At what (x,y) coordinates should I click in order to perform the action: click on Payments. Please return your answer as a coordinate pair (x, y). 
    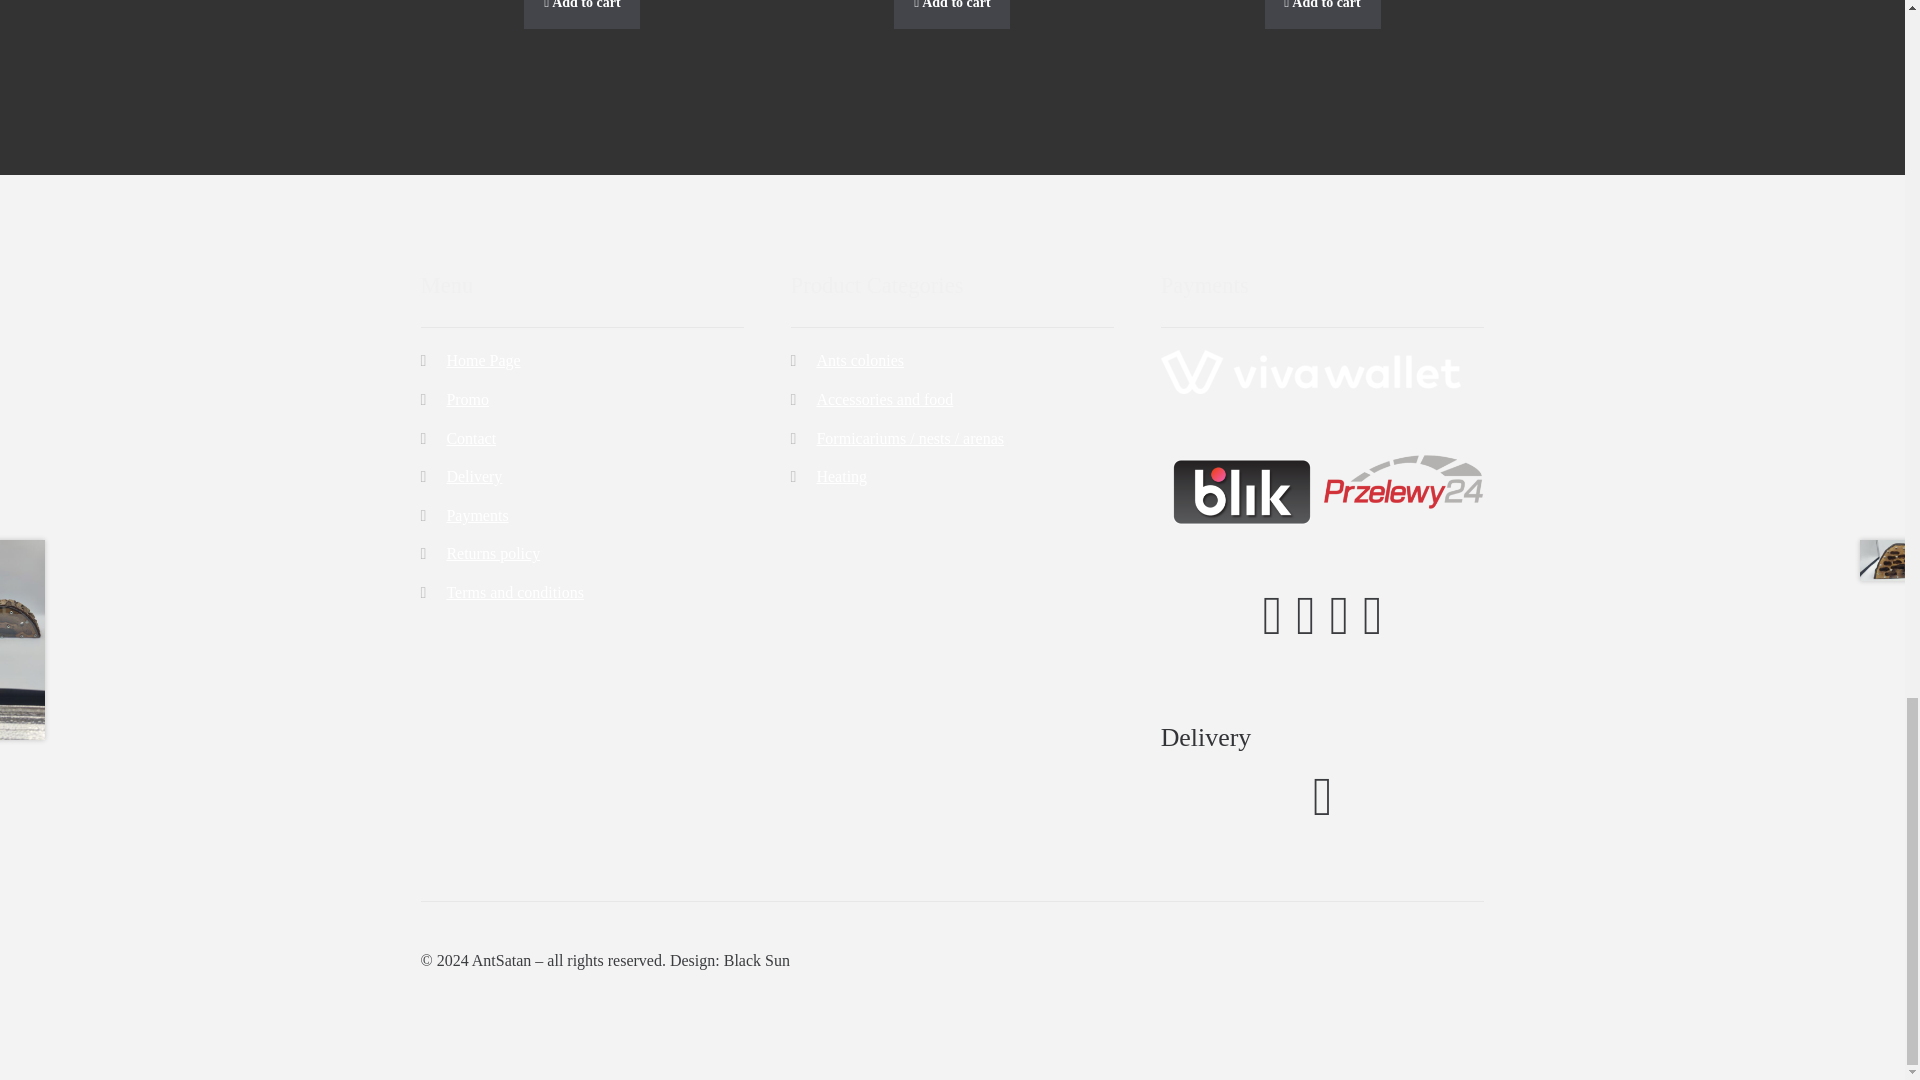
    Looking at the image, I should click on (476, 514).